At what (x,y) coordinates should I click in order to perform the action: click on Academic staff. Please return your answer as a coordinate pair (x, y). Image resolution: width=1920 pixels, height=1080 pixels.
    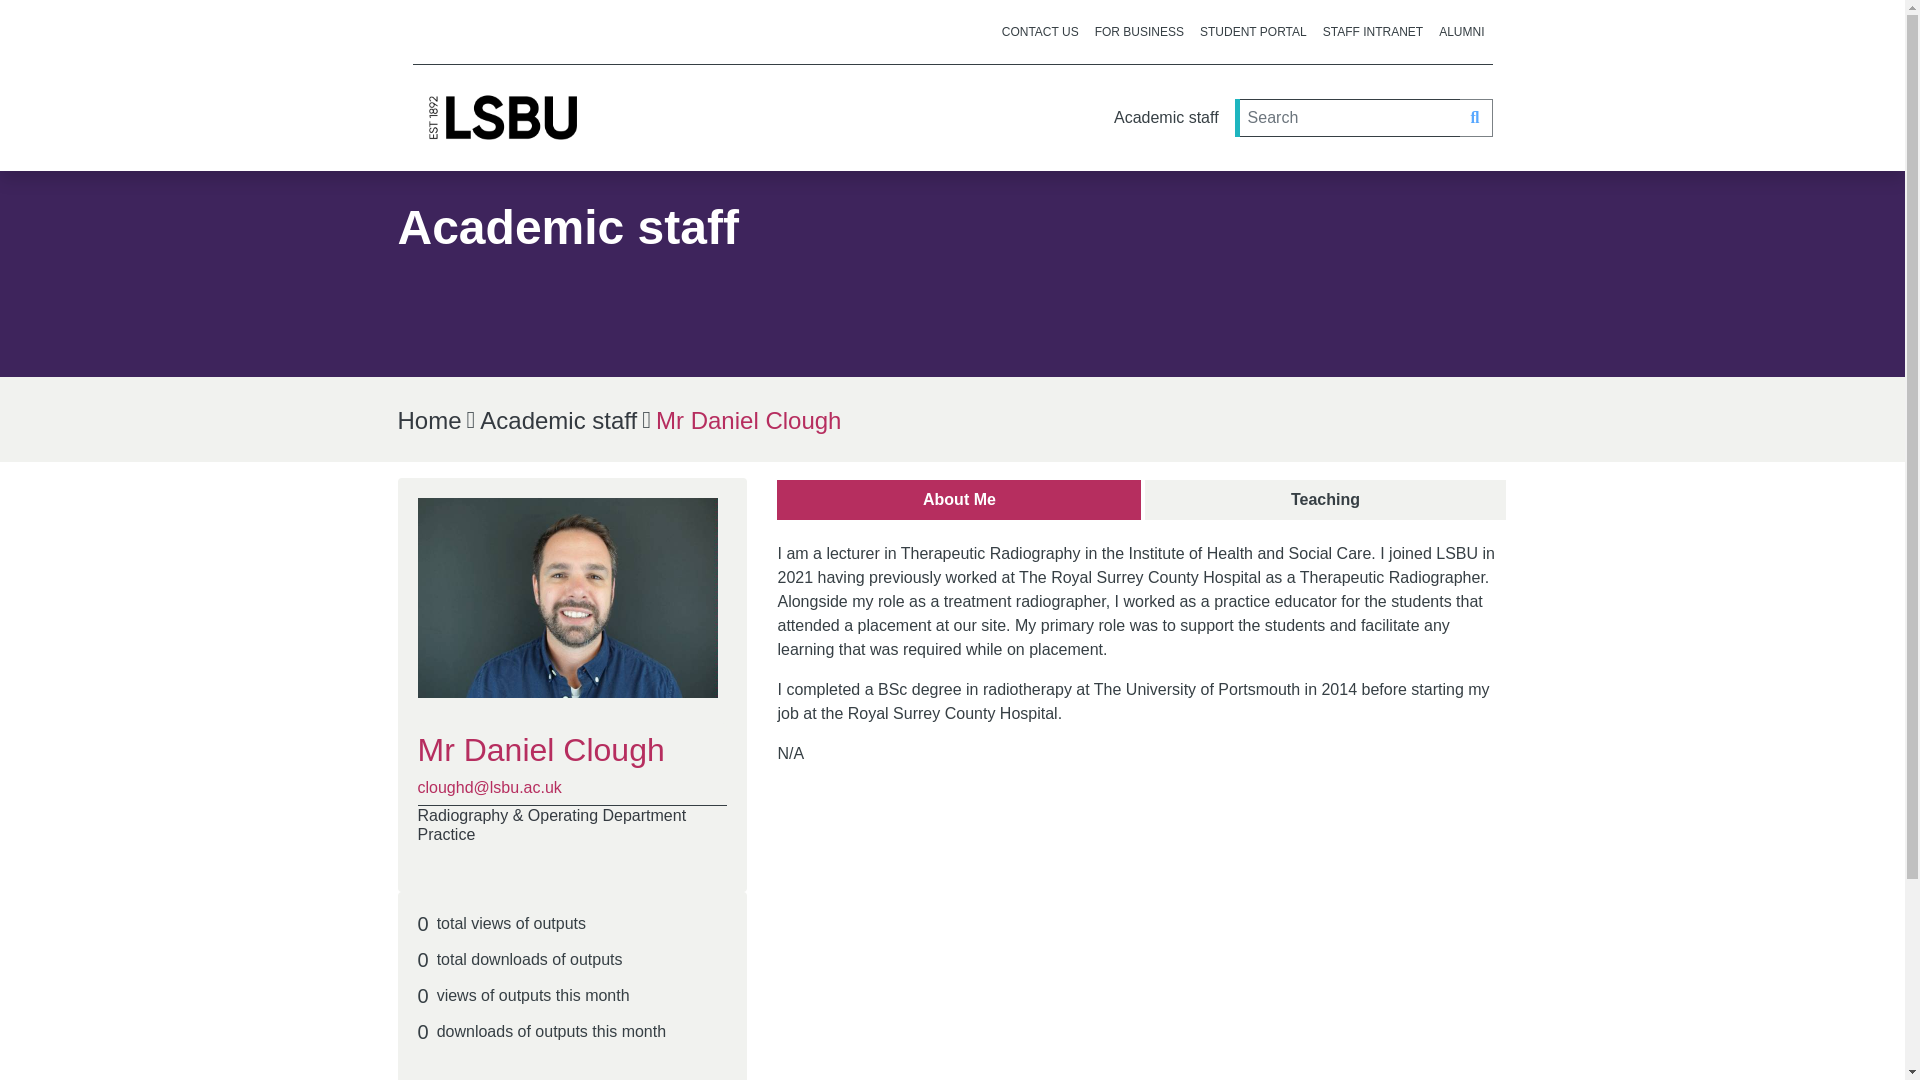
    Looking at the image, I should click on (1166, 117).